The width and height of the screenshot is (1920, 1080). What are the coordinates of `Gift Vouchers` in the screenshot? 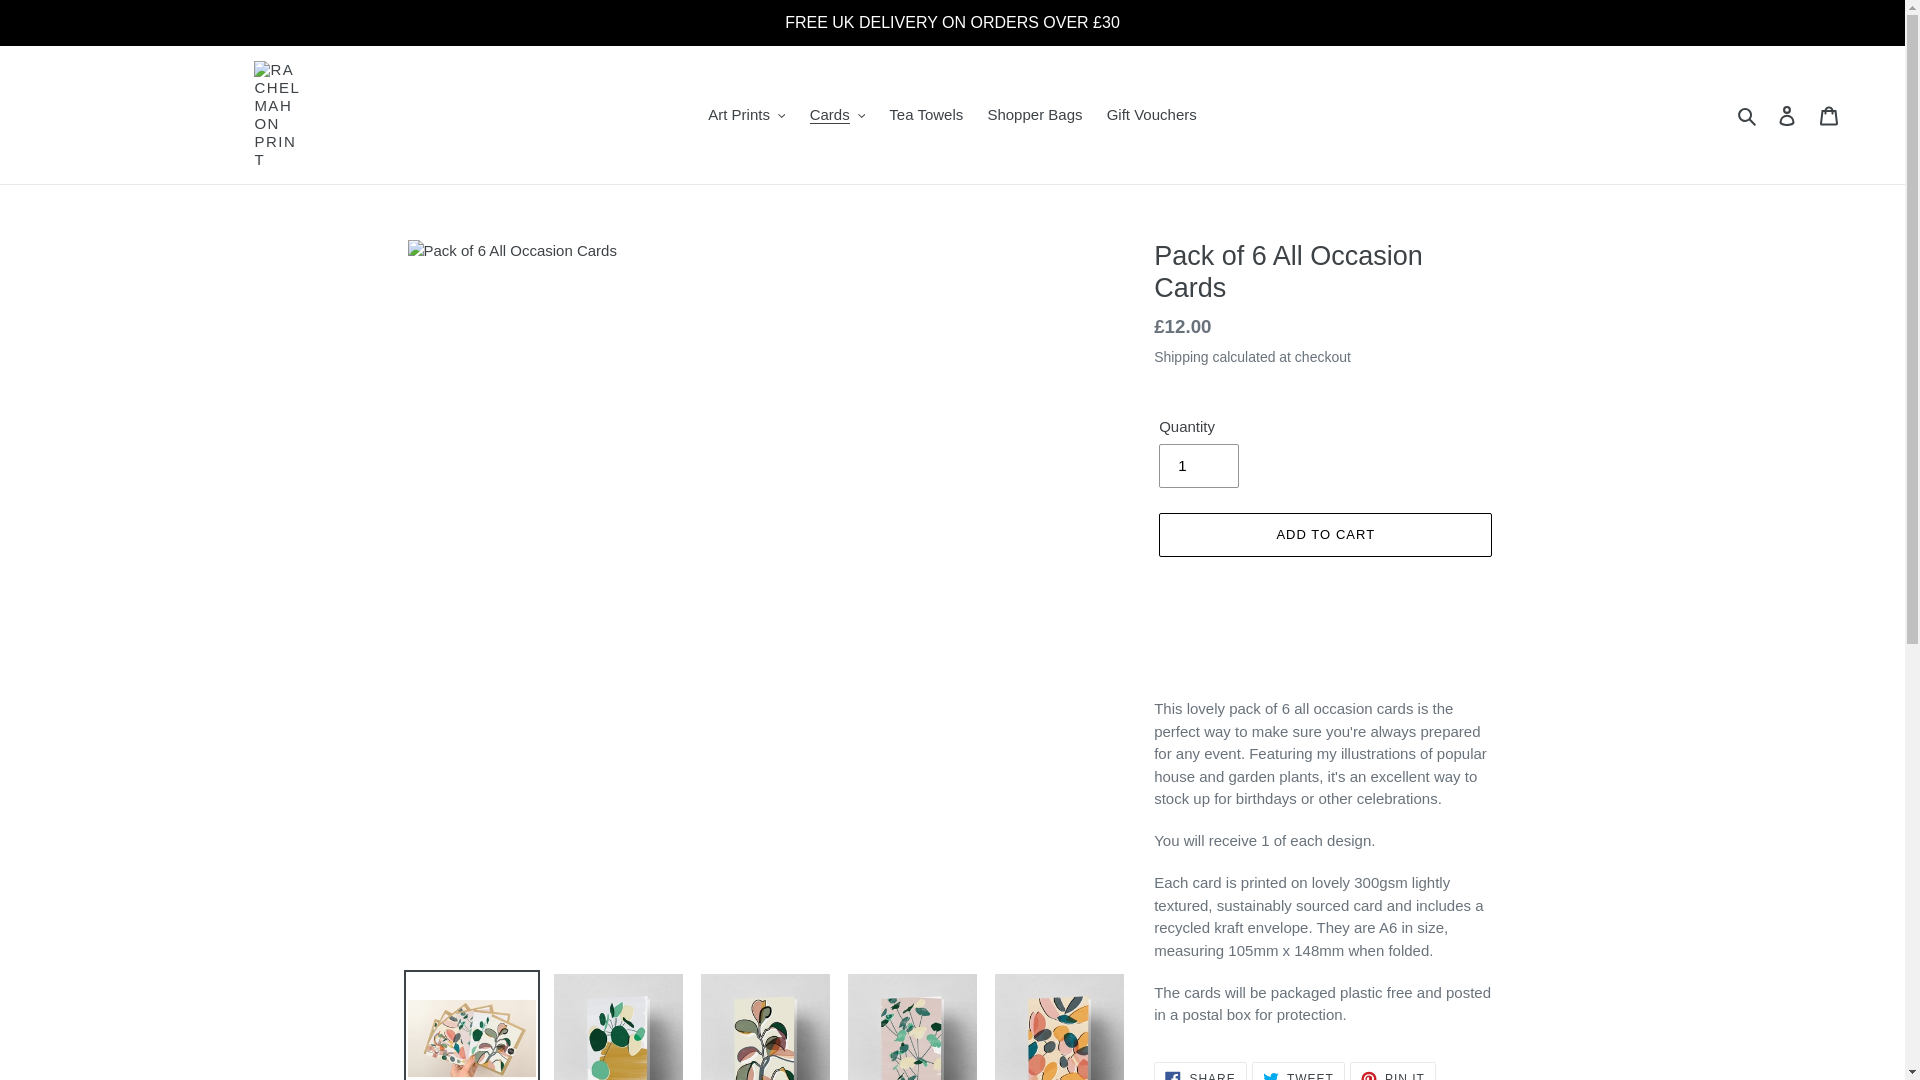 It's located at (1152, 115).